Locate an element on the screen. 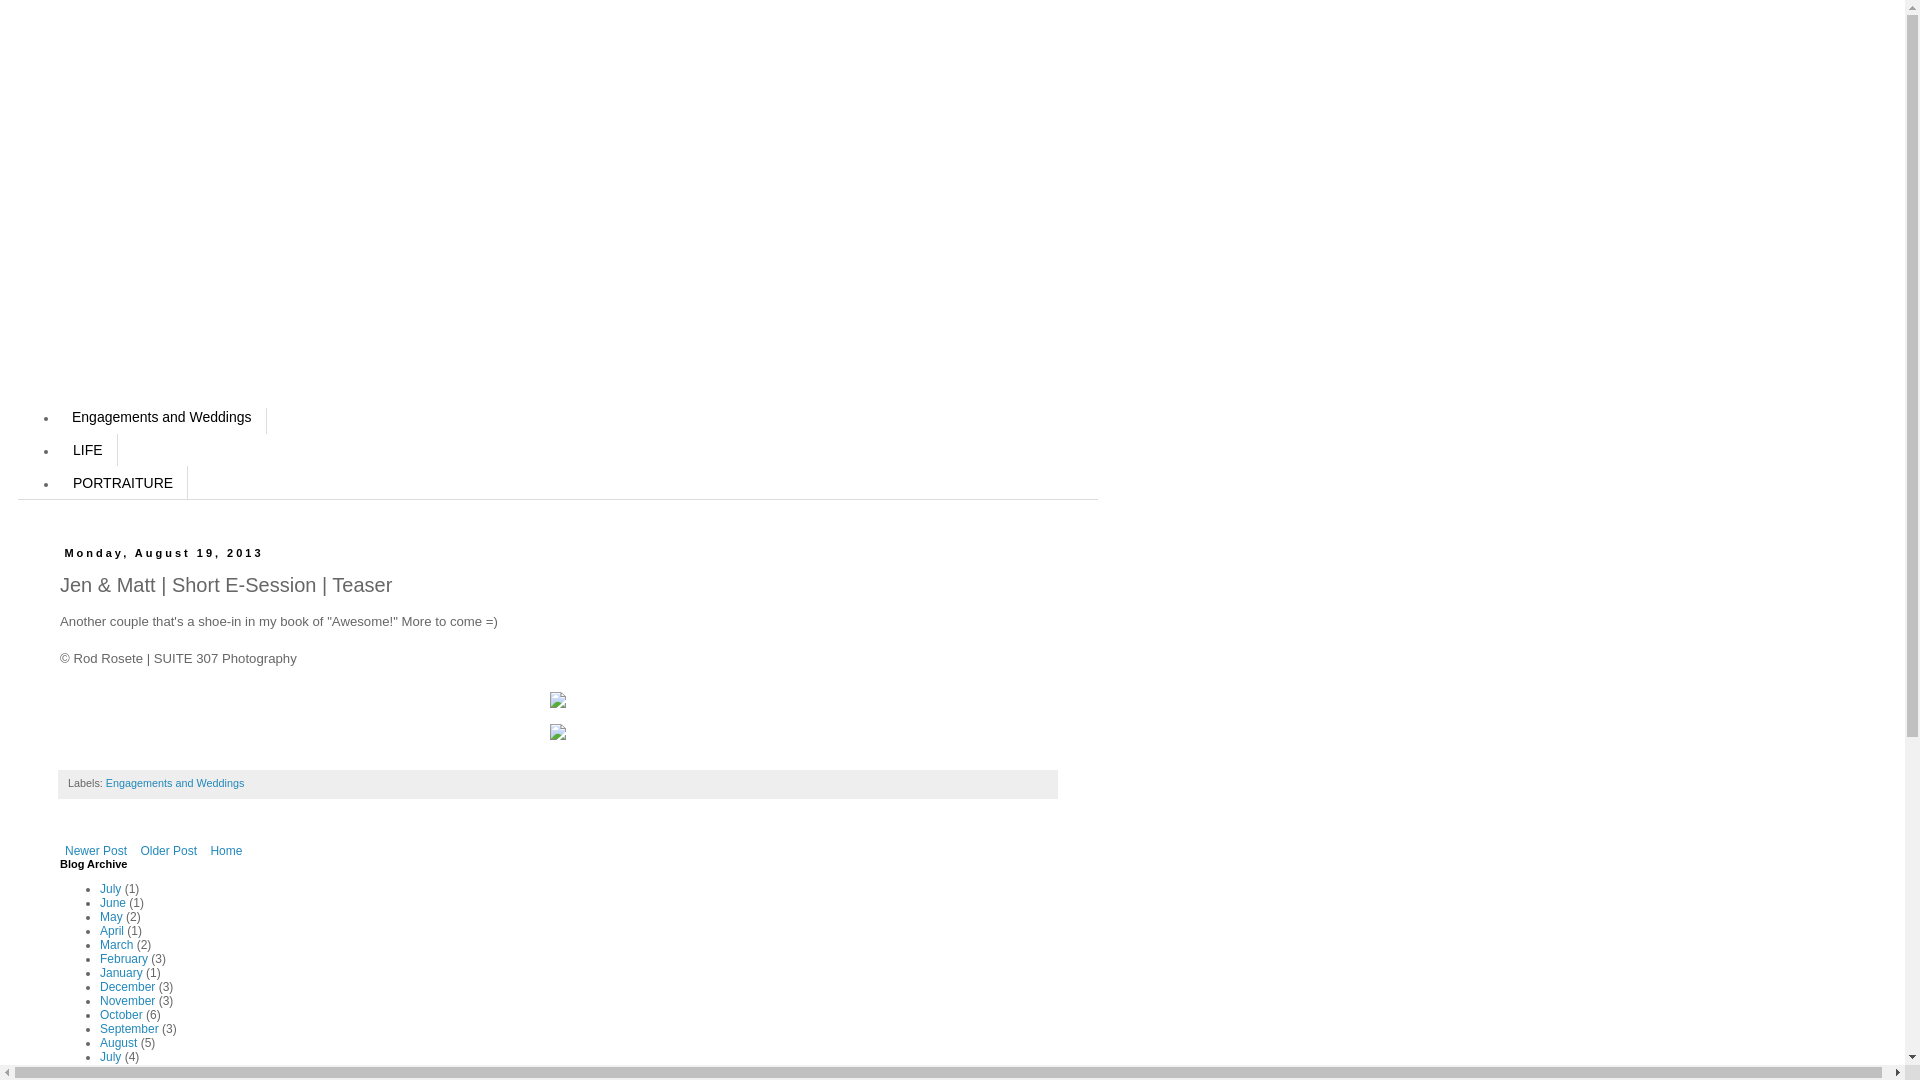  October is located at coordinates (122, 1015).